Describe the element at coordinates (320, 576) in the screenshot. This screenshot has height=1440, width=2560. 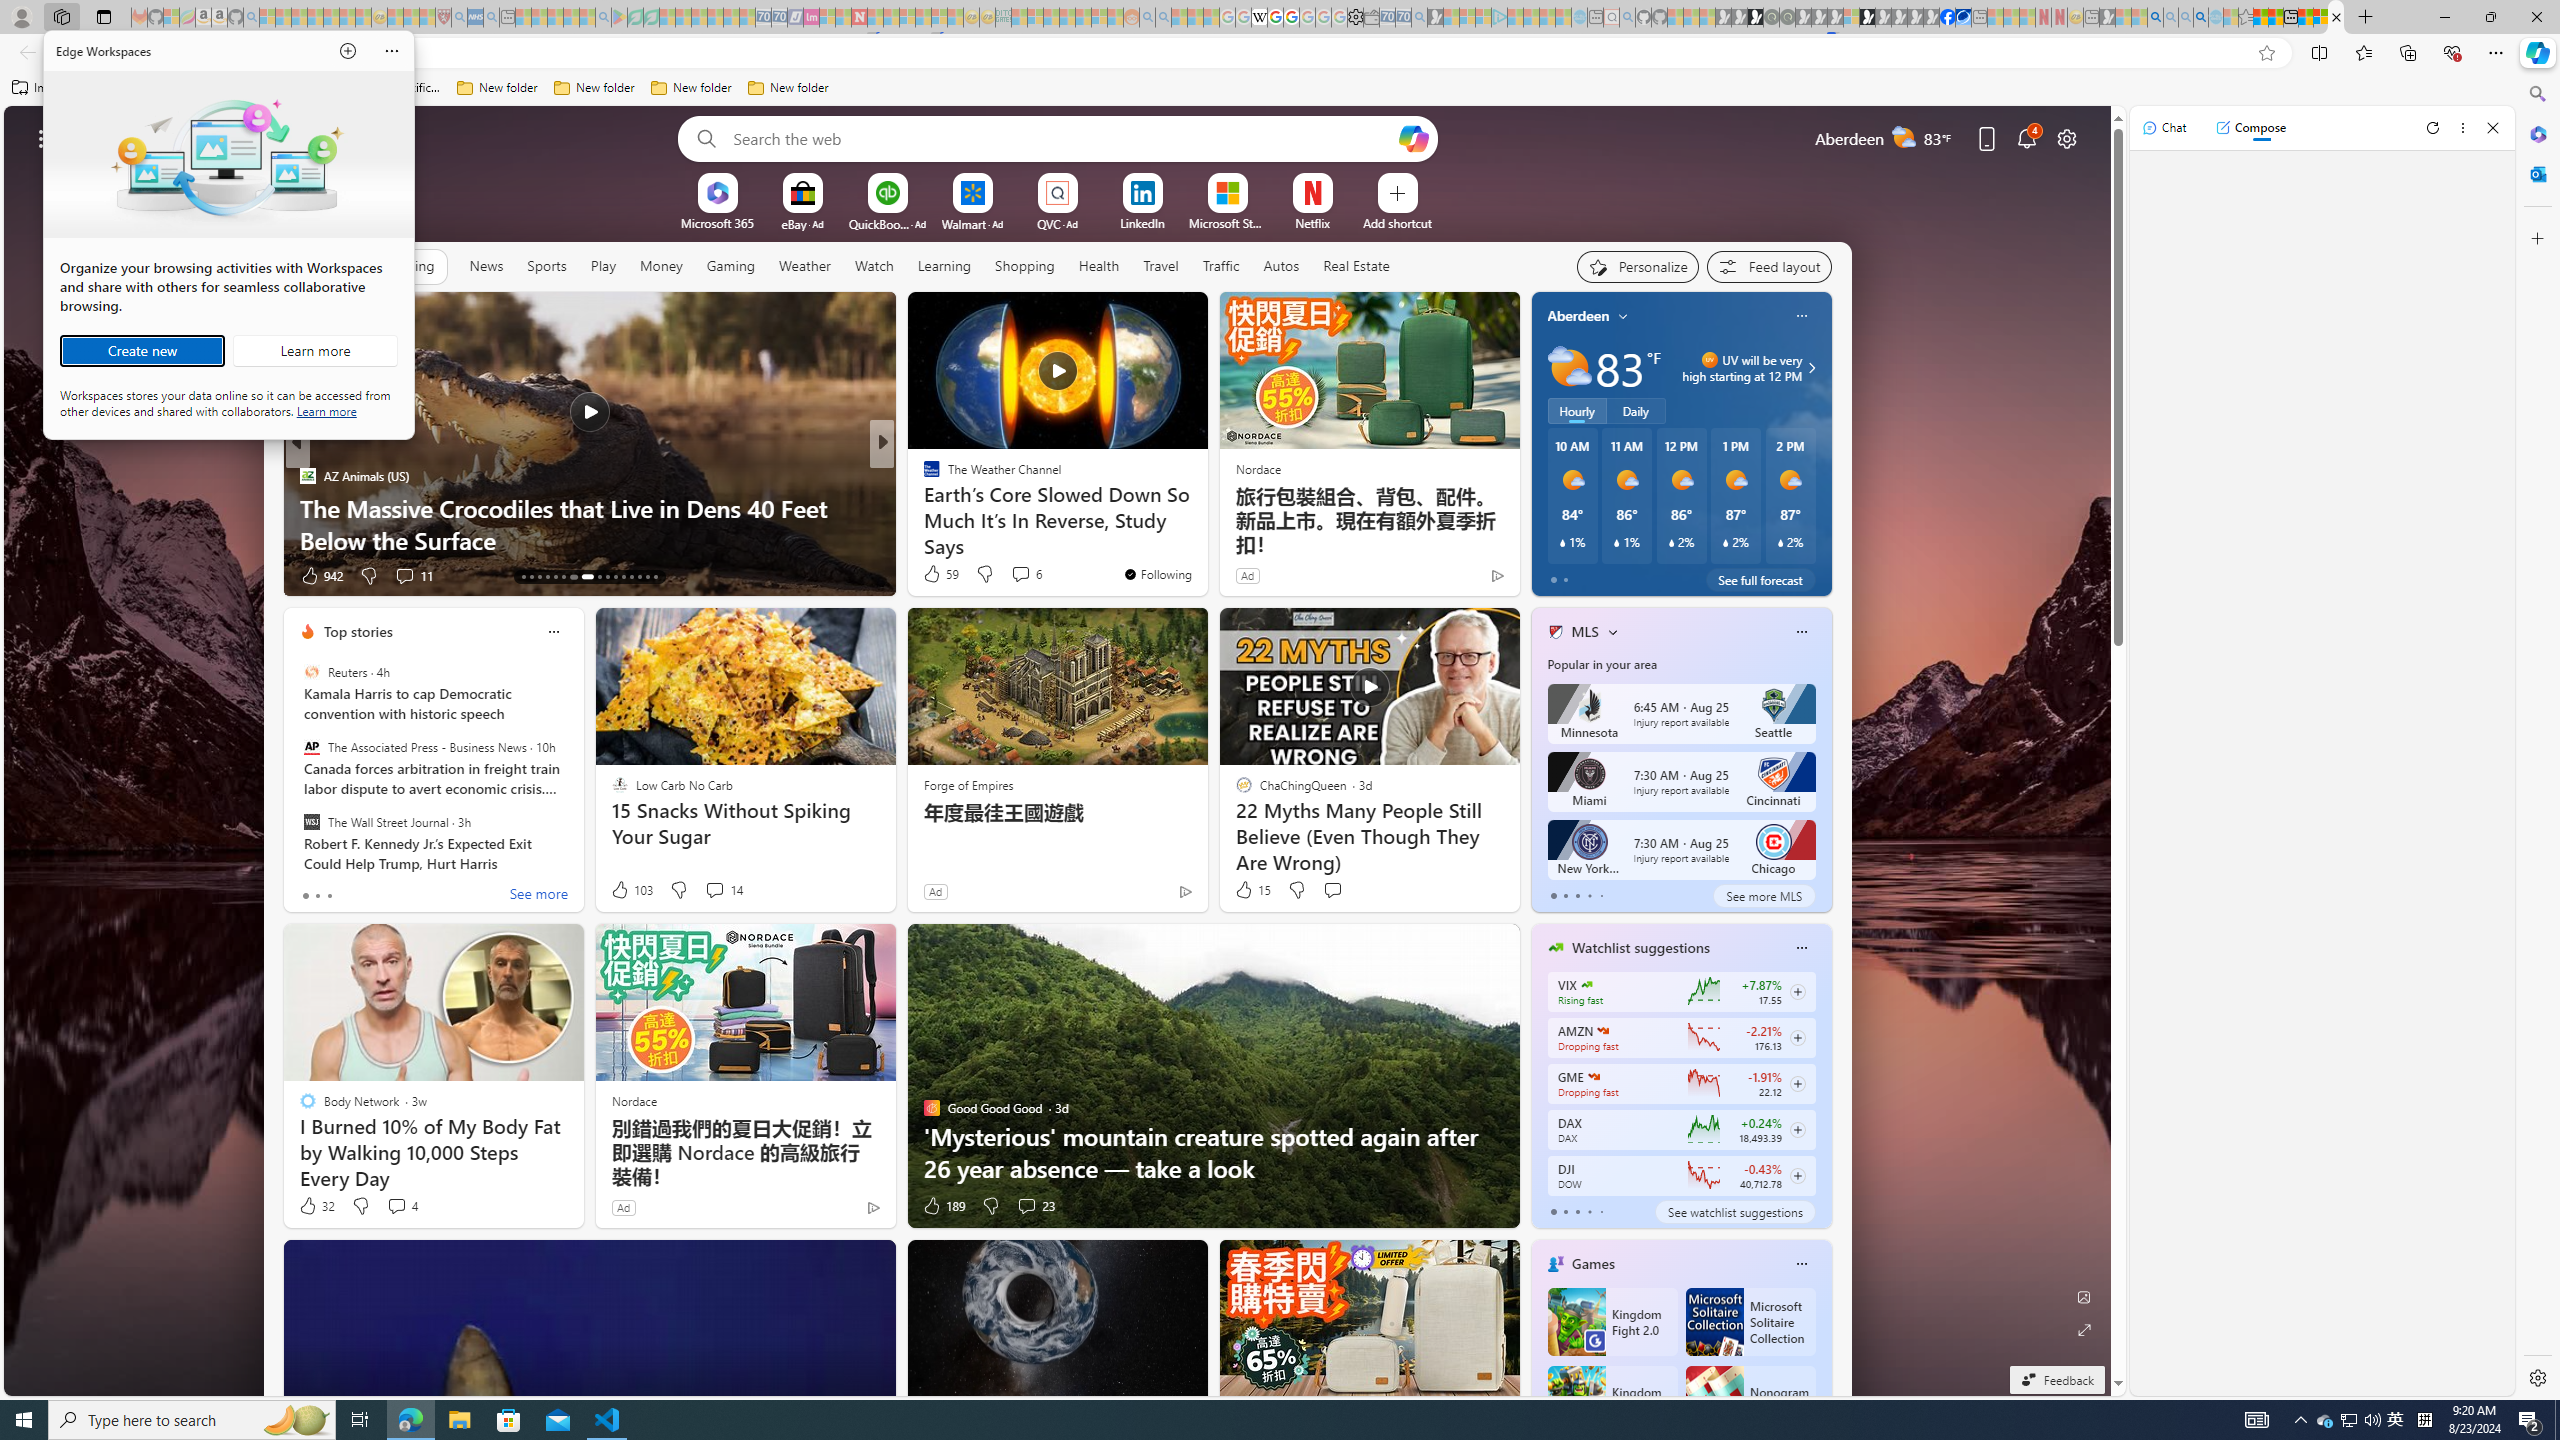
I see `360 Like` at that location.